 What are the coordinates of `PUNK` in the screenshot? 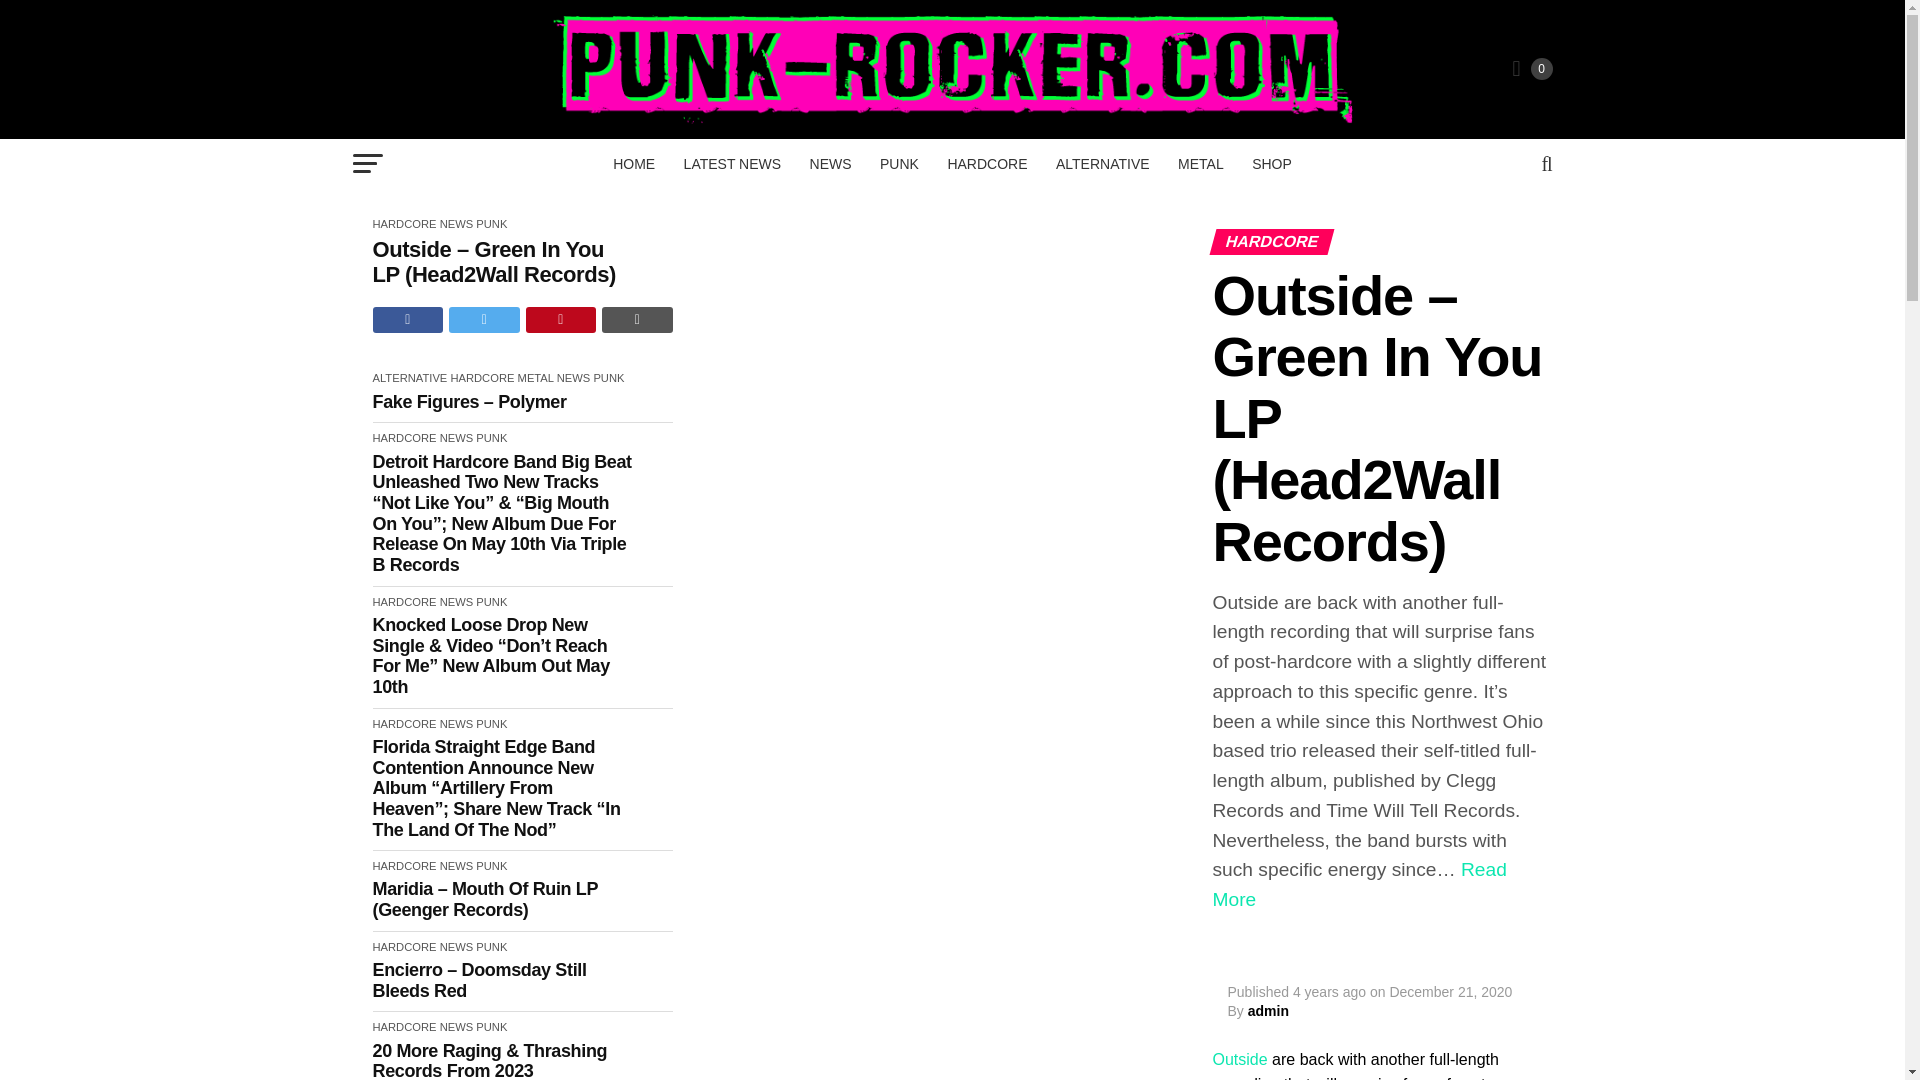 It's located at (899, 164).